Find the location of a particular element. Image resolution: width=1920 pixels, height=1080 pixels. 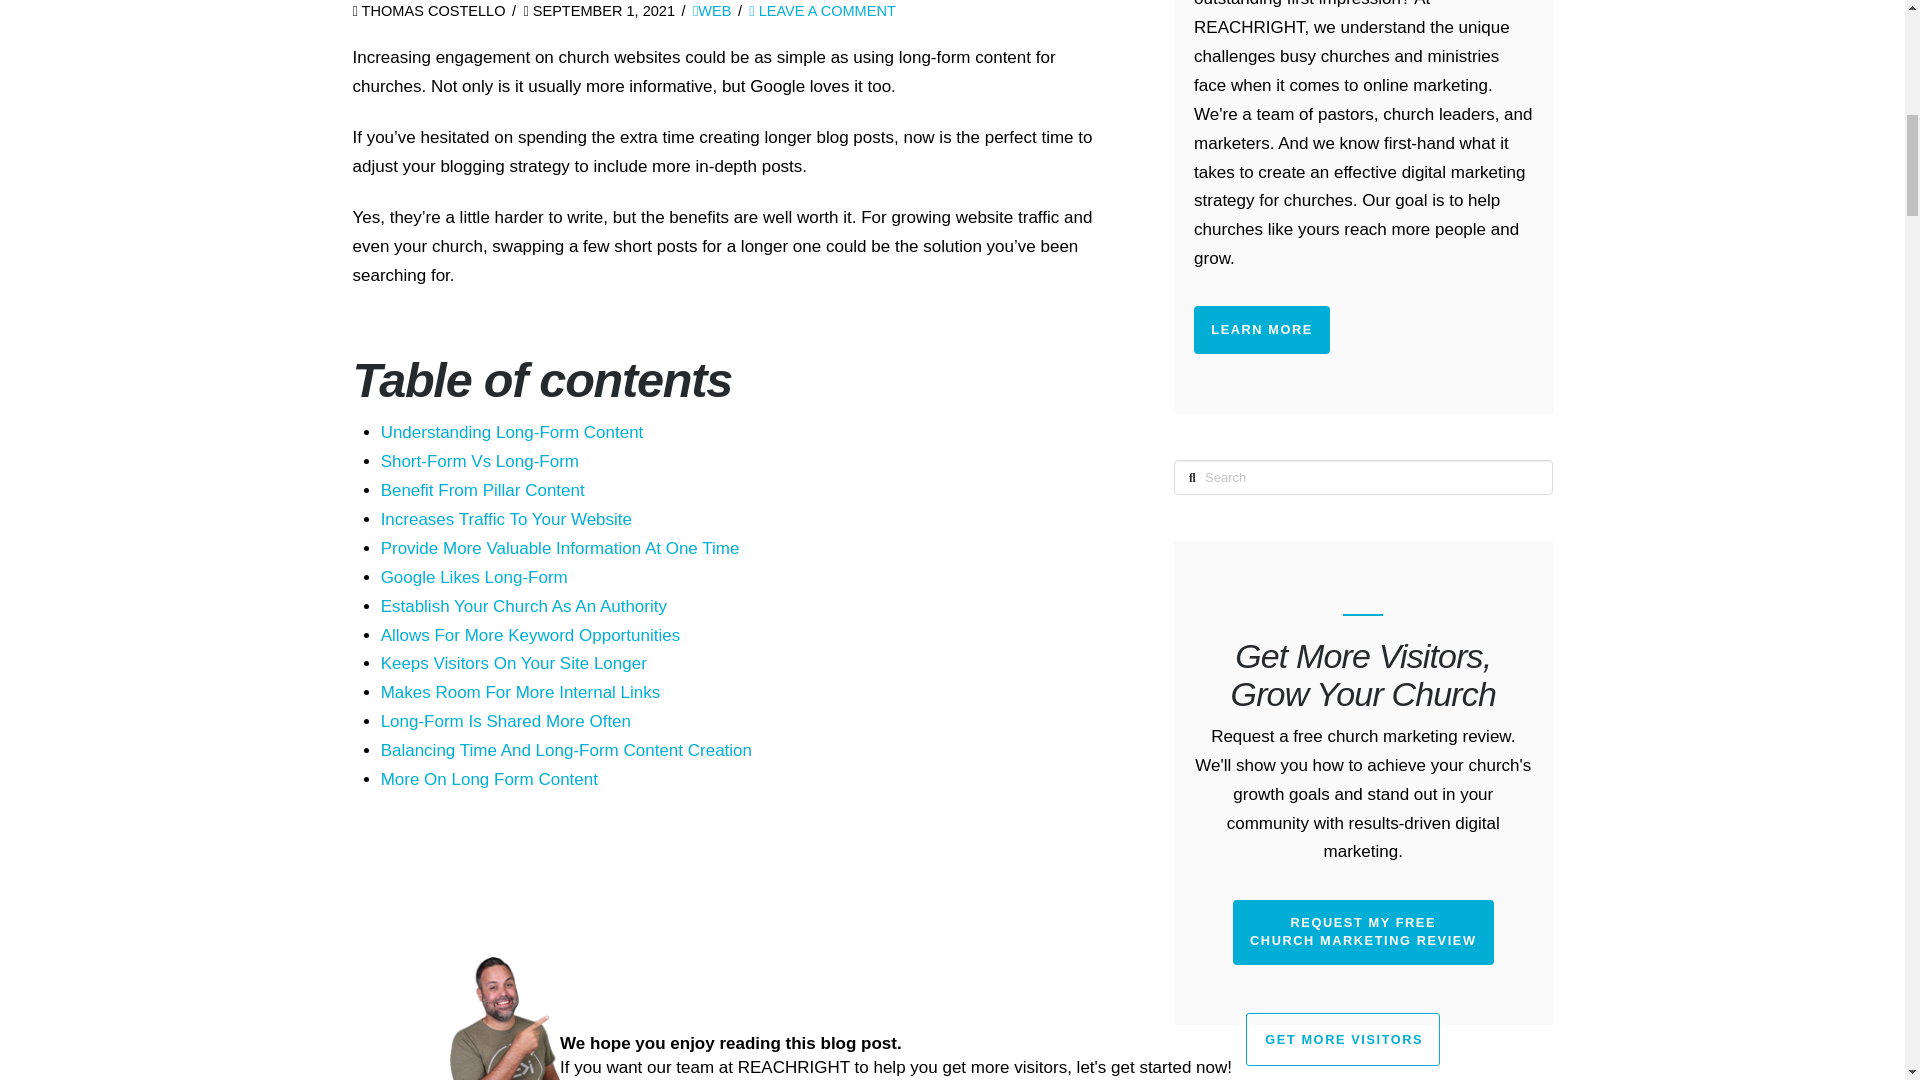

Makes Room For More Internal Links is located at coordinates (520, 692).